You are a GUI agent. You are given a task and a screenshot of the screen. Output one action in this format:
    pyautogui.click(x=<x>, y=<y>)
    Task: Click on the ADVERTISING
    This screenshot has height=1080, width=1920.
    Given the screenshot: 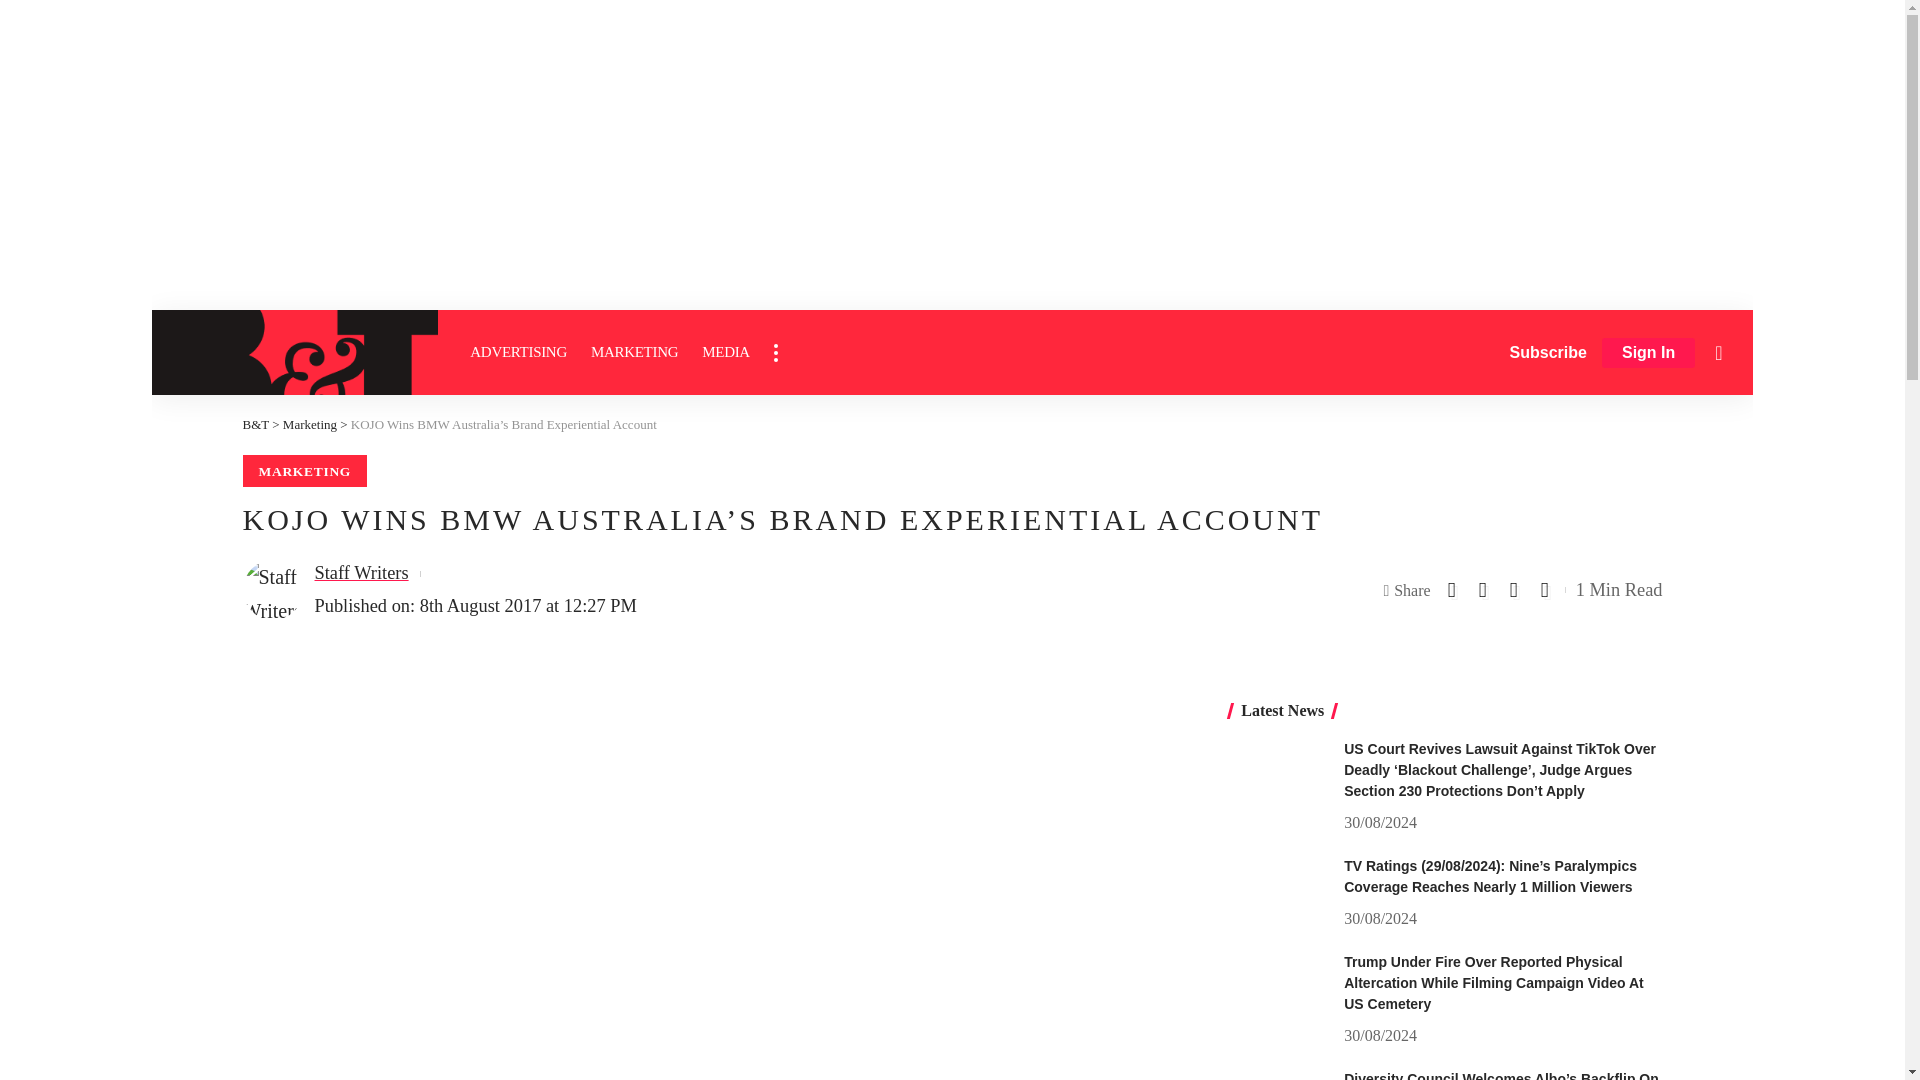 What is the action you would take?
    pyautogui.click(x=518, y=352)
    